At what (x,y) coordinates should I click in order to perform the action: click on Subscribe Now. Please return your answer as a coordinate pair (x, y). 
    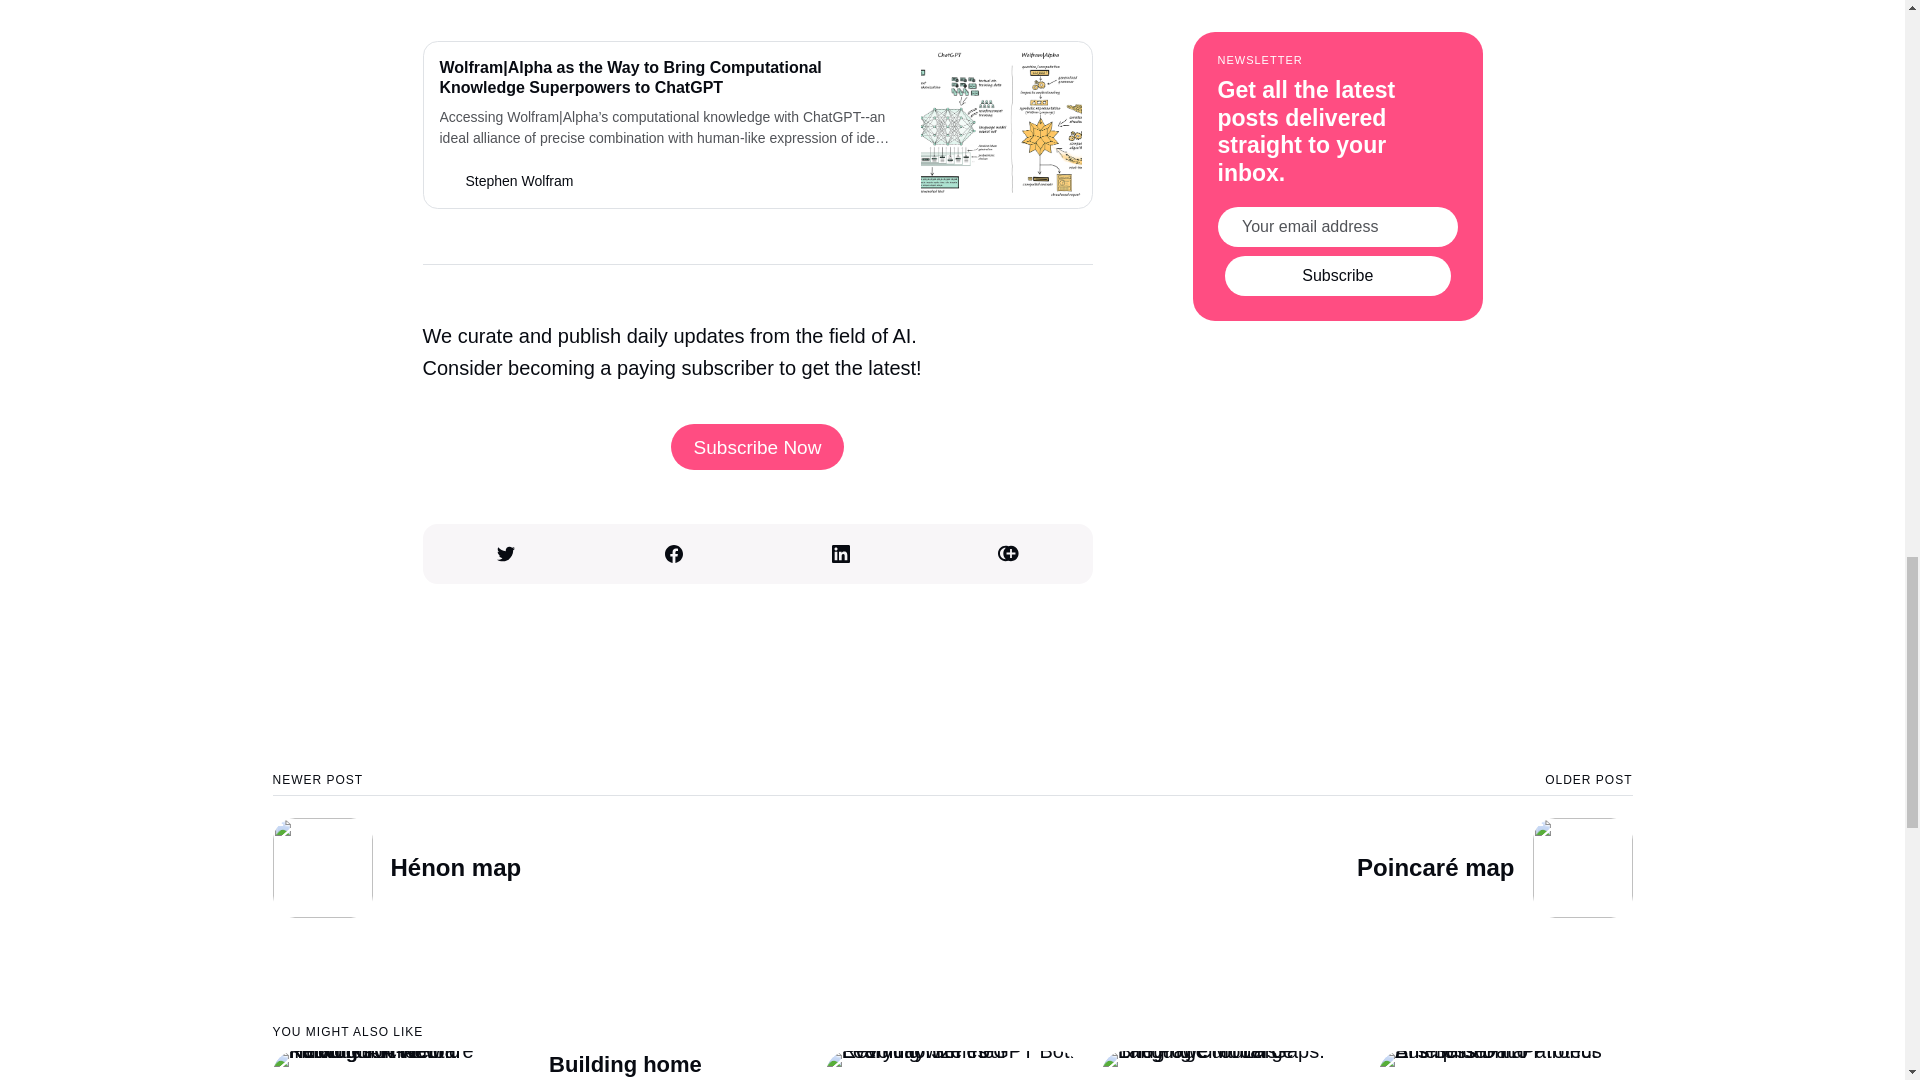
    Looking at the image, I should click on (757, 446).